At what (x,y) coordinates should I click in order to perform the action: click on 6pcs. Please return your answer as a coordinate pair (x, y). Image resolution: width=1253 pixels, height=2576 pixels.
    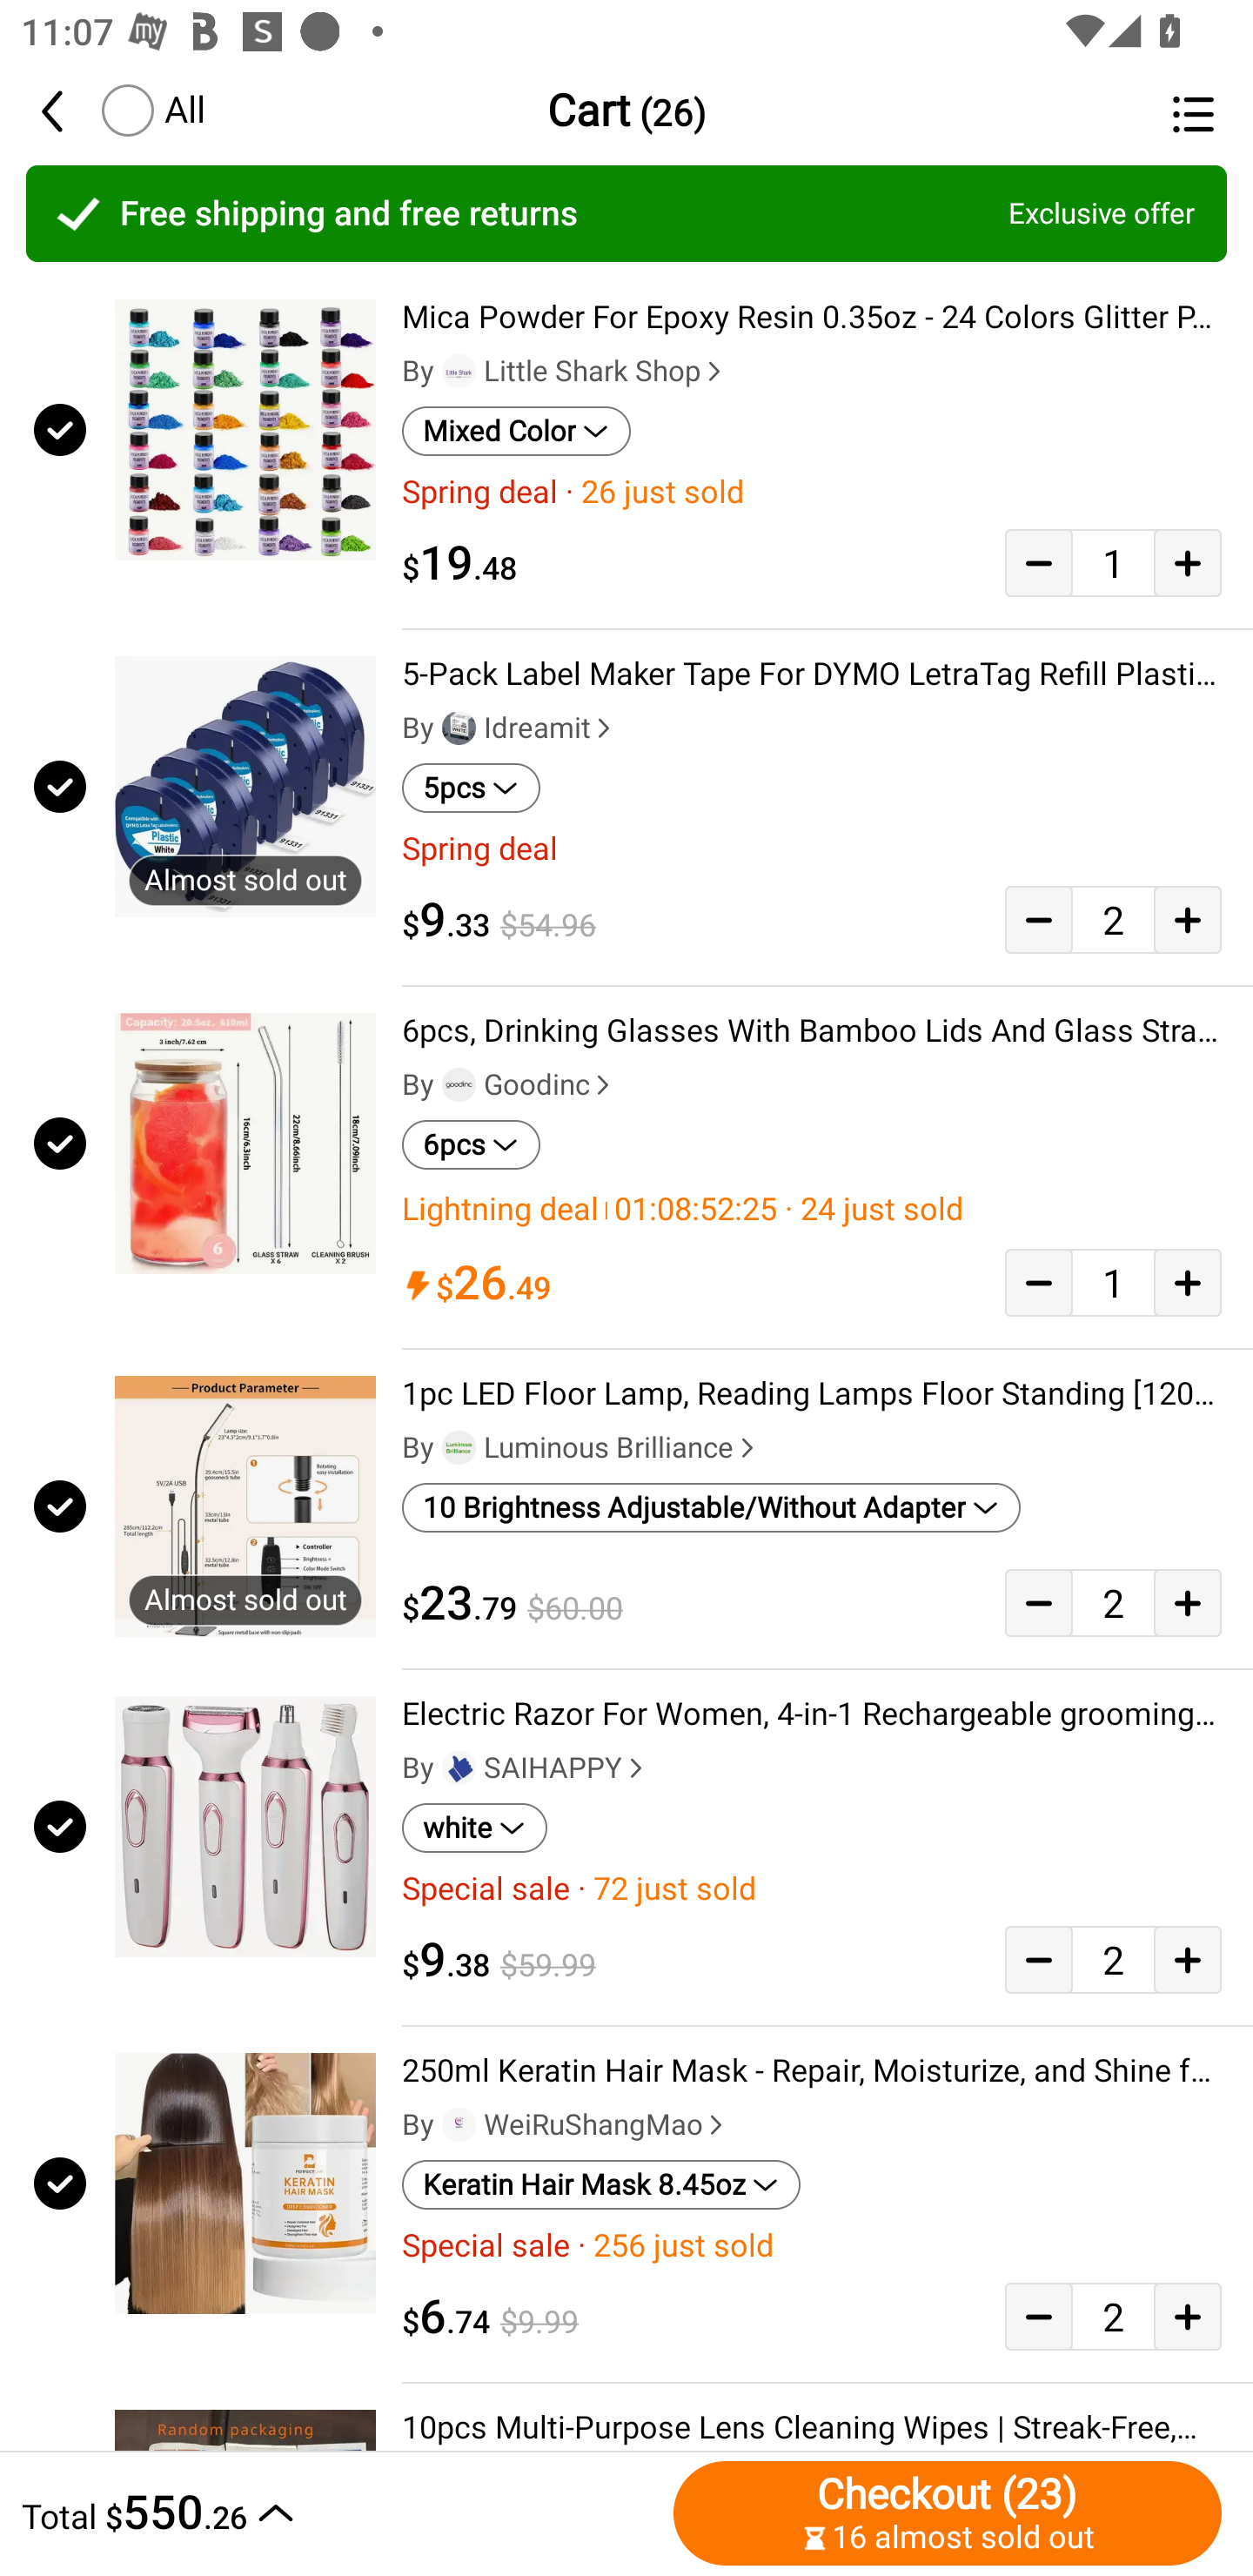
    Looking at the image, I should click on (471, 1144).